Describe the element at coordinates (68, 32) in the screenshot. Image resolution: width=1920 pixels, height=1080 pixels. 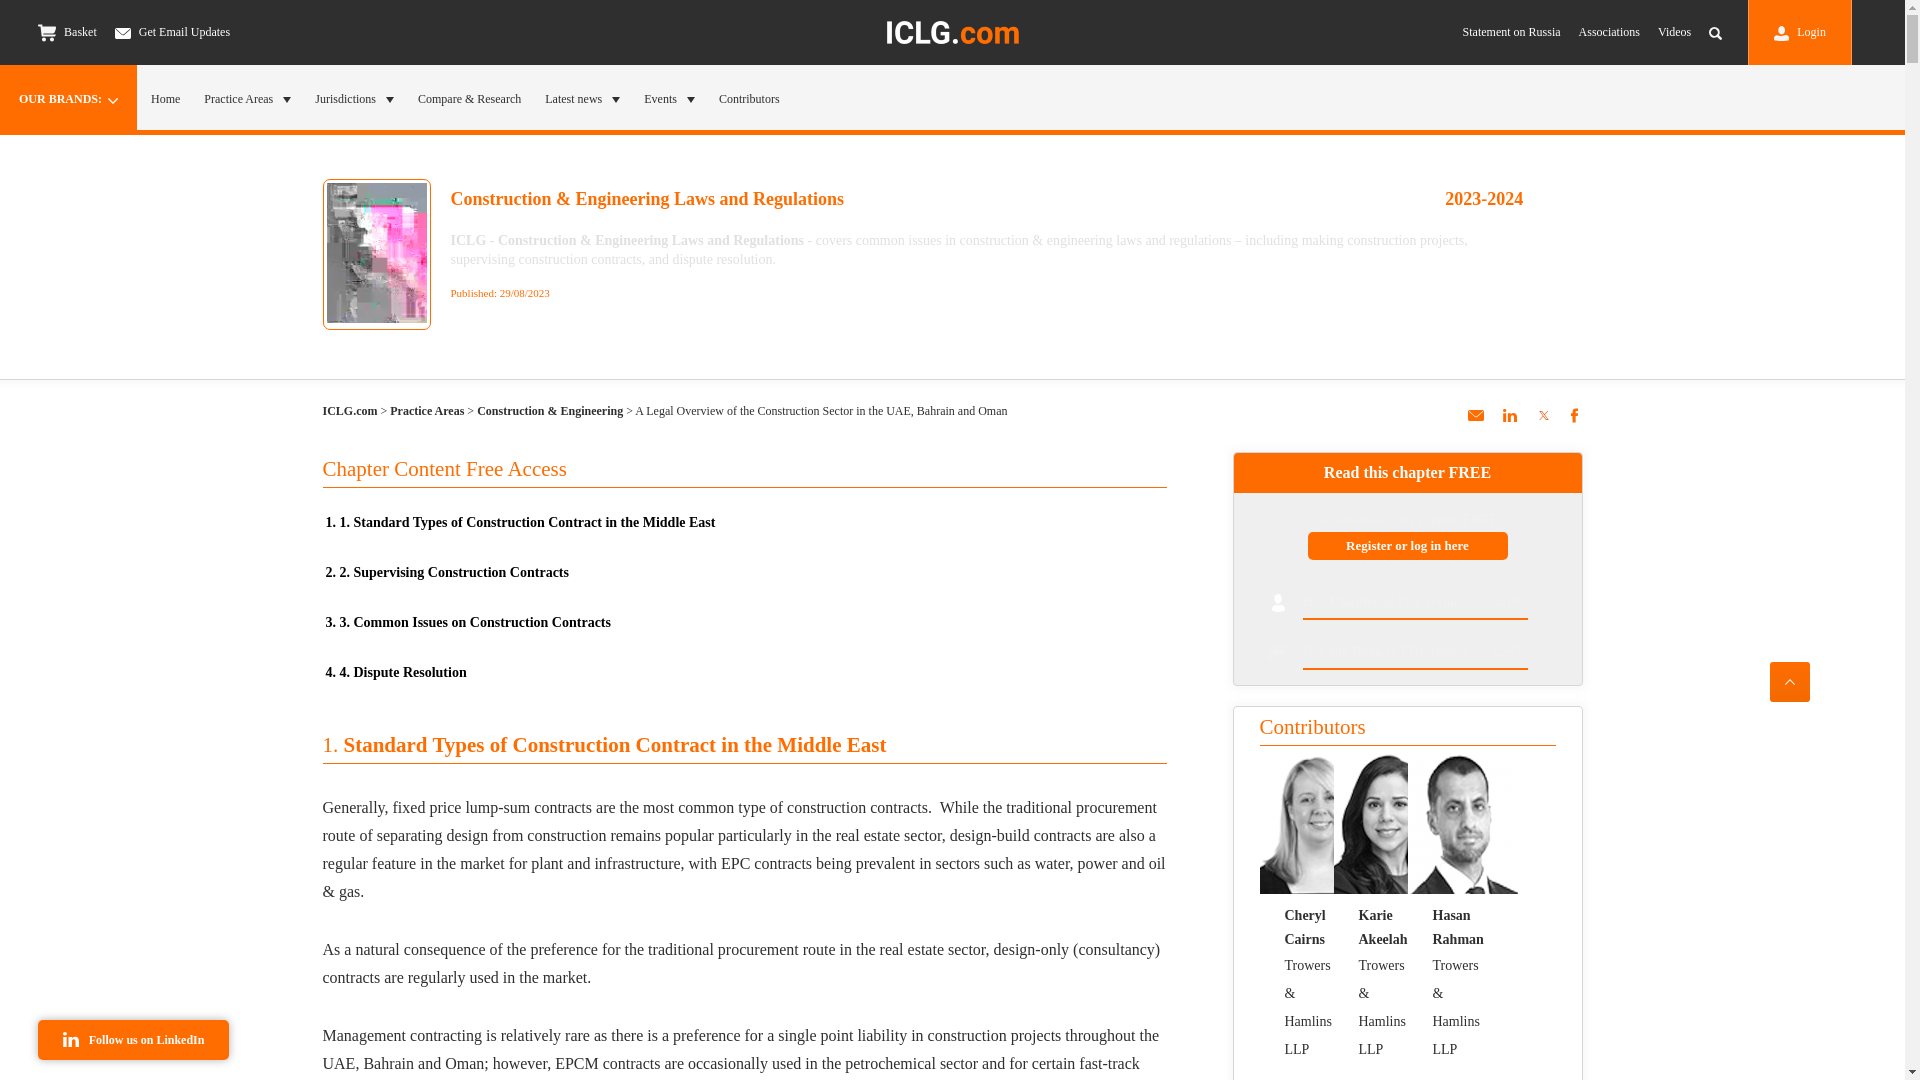
I see `Basket` at that location.